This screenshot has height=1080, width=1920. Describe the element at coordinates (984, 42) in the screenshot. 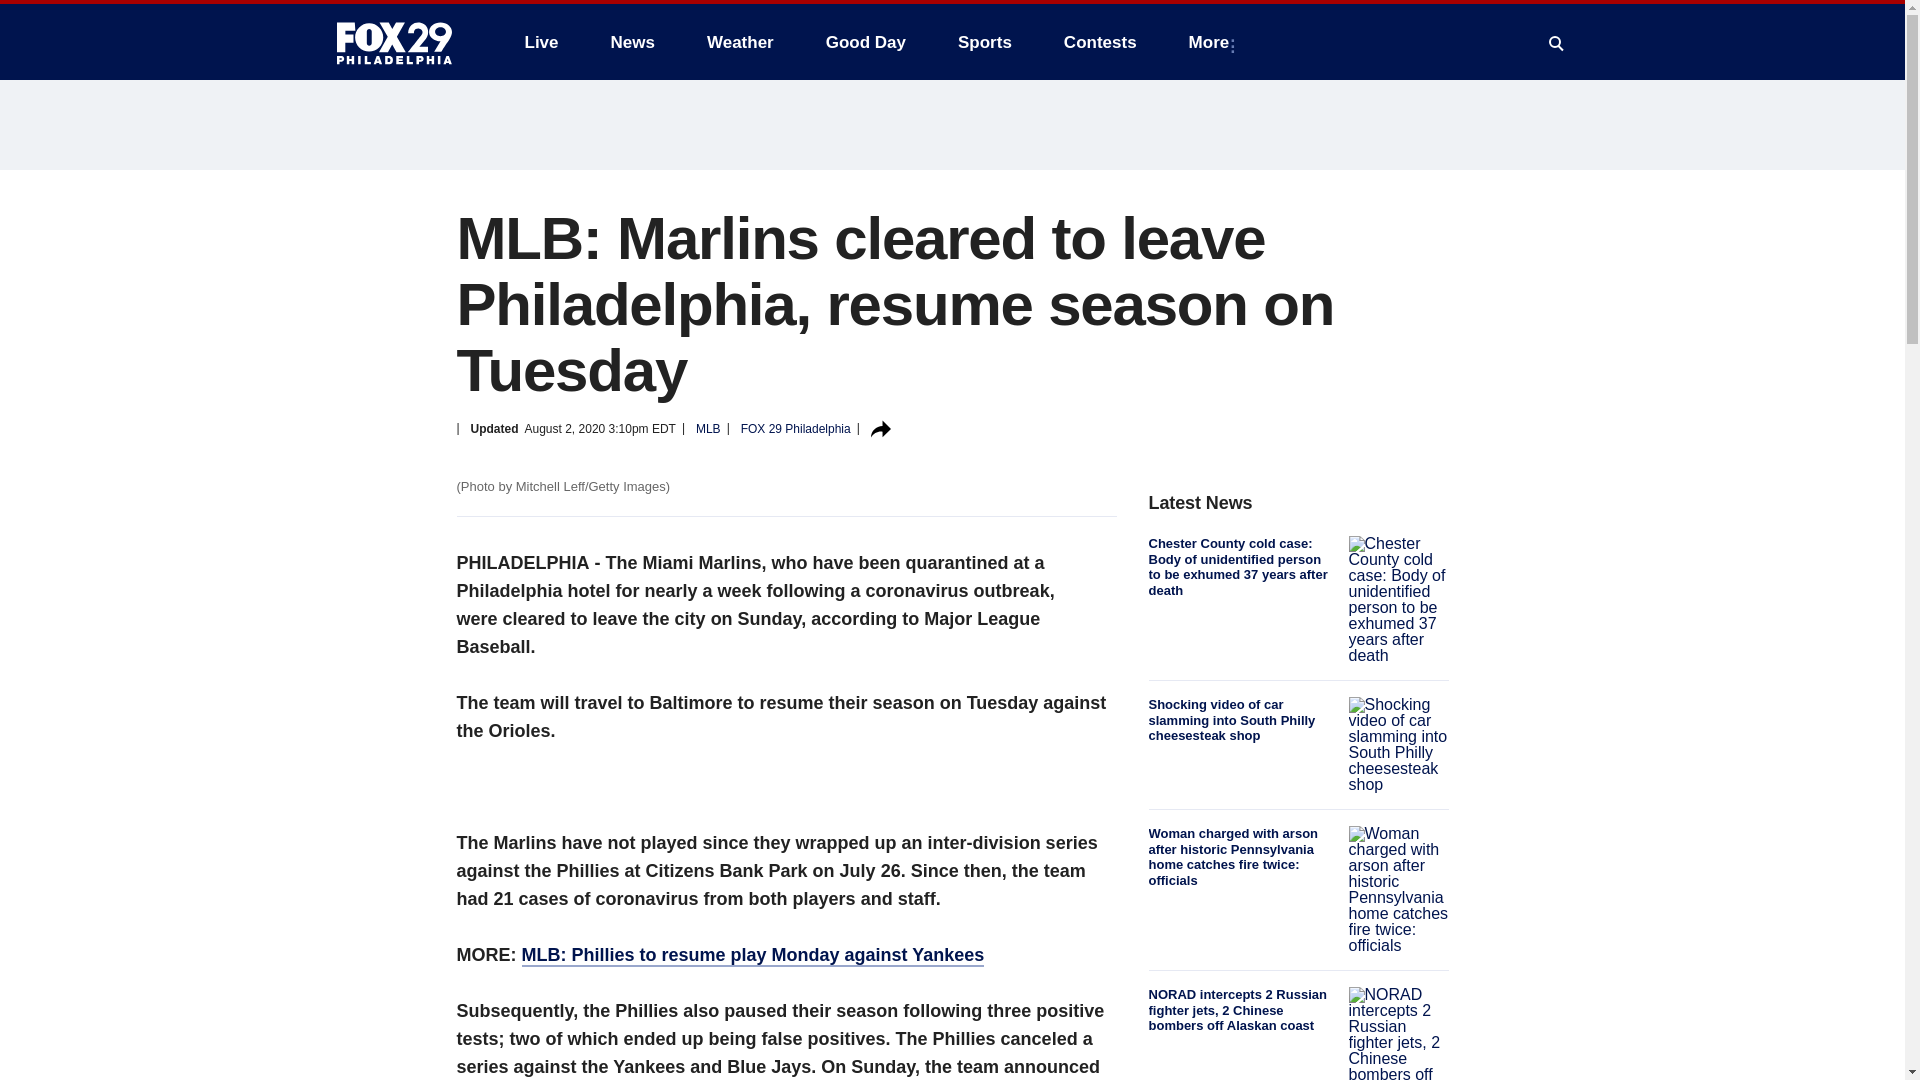

I see `Sports` at that location.